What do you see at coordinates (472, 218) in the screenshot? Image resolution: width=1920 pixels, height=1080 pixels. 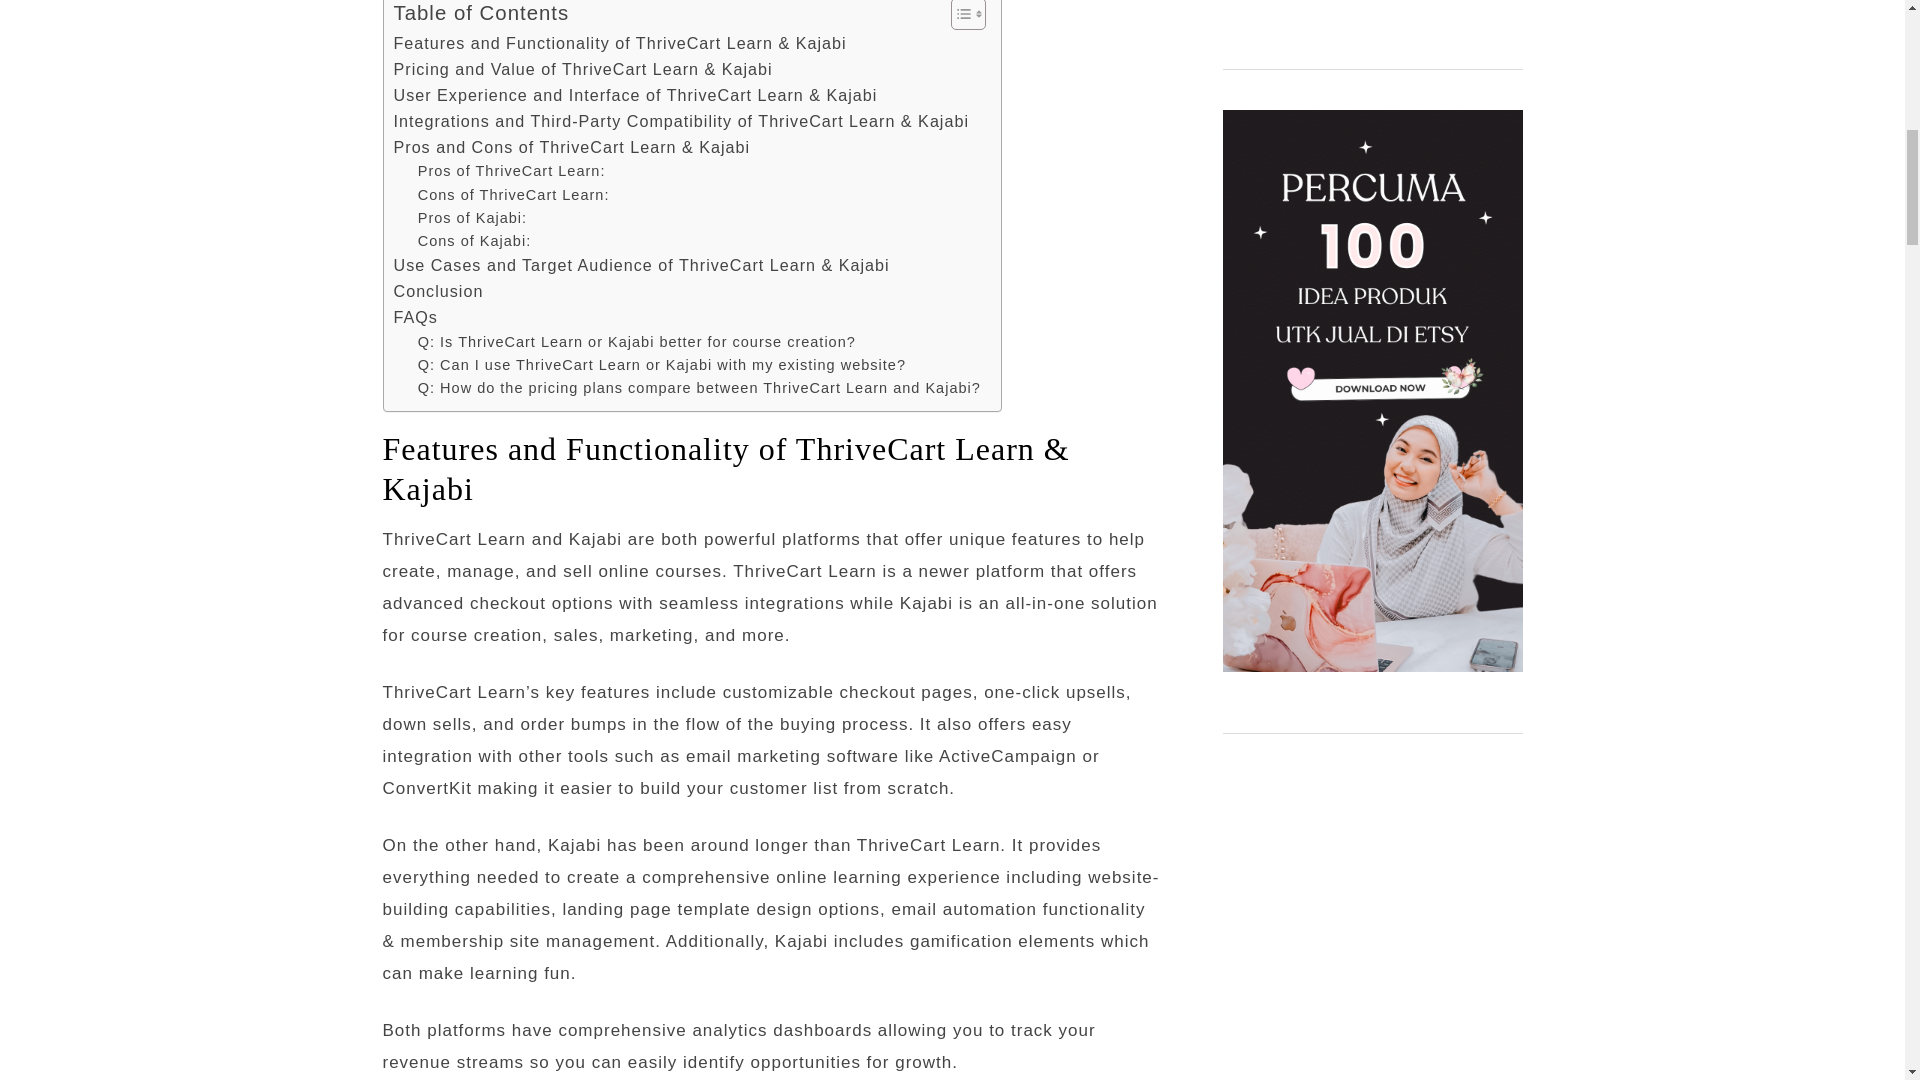 I see `Pros of Kajabi:` at bounding box center [472, 218].